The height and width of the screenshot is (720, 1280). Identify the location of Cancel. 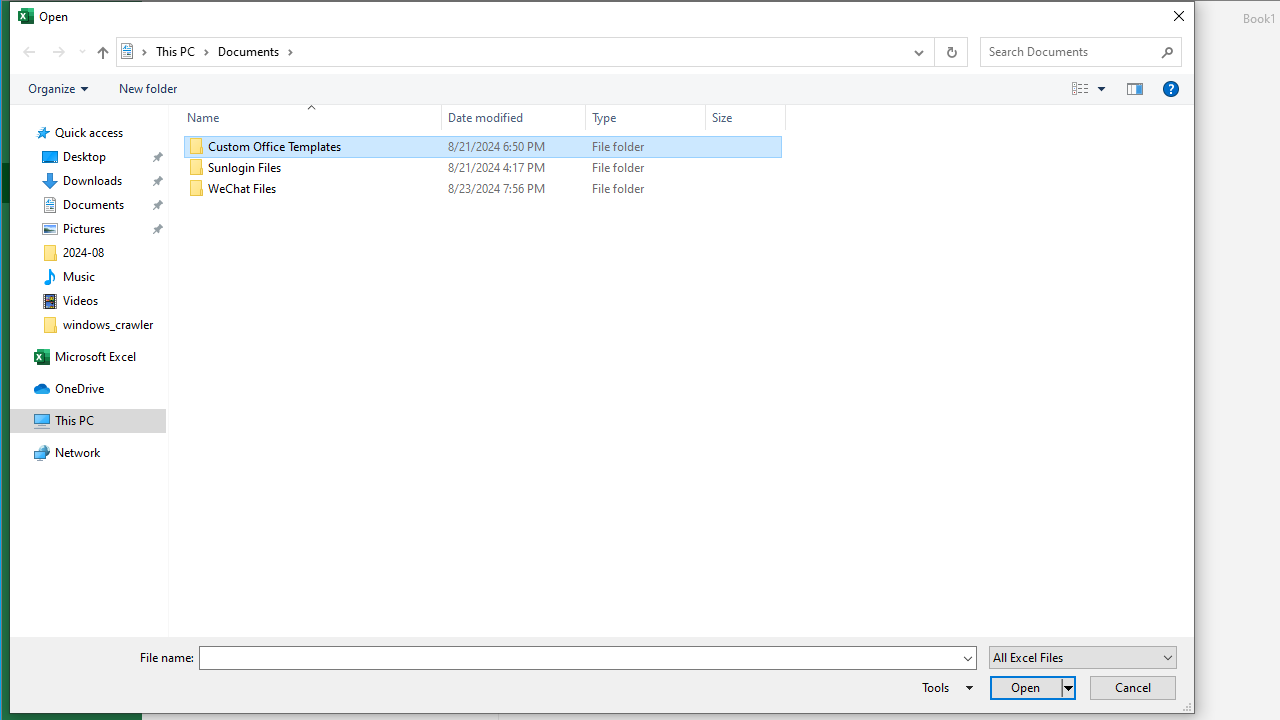
(1133, 688).